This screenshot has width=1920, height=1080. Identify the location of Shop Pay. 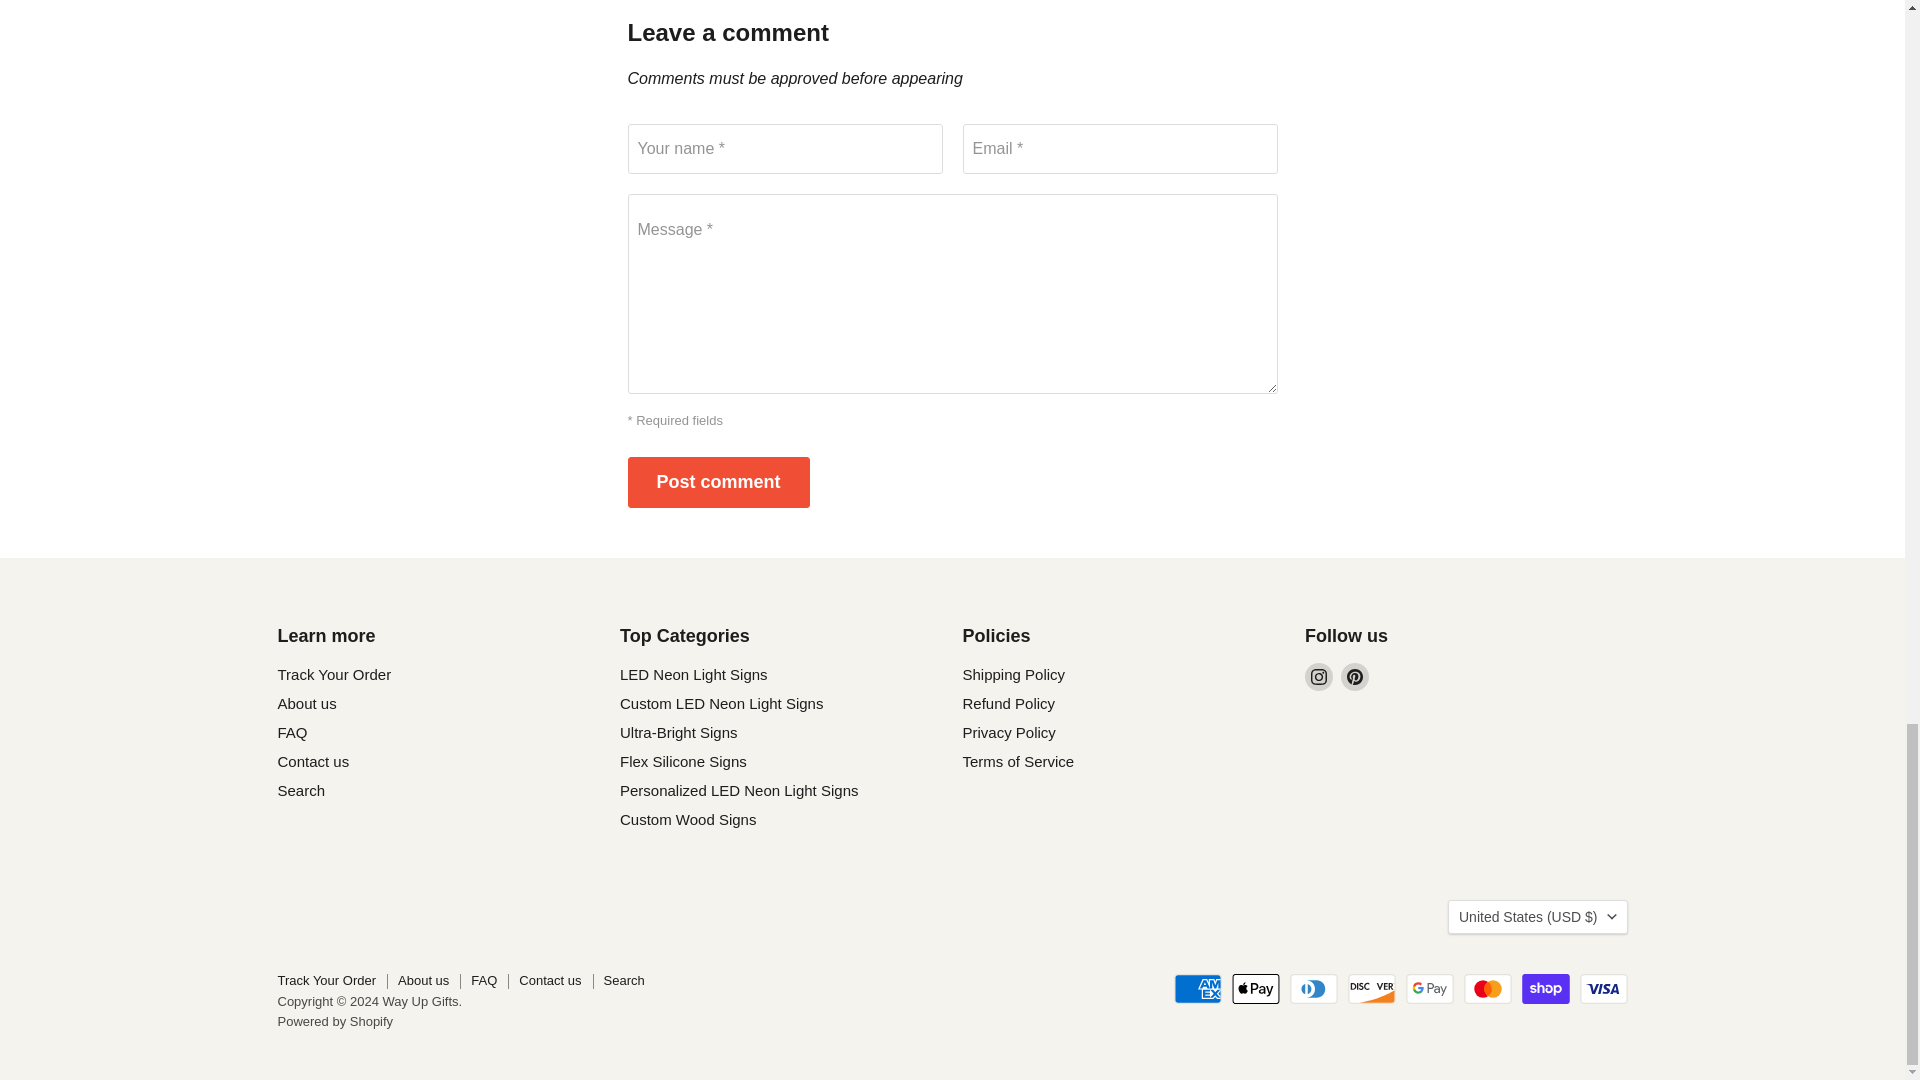
(1546, 989).